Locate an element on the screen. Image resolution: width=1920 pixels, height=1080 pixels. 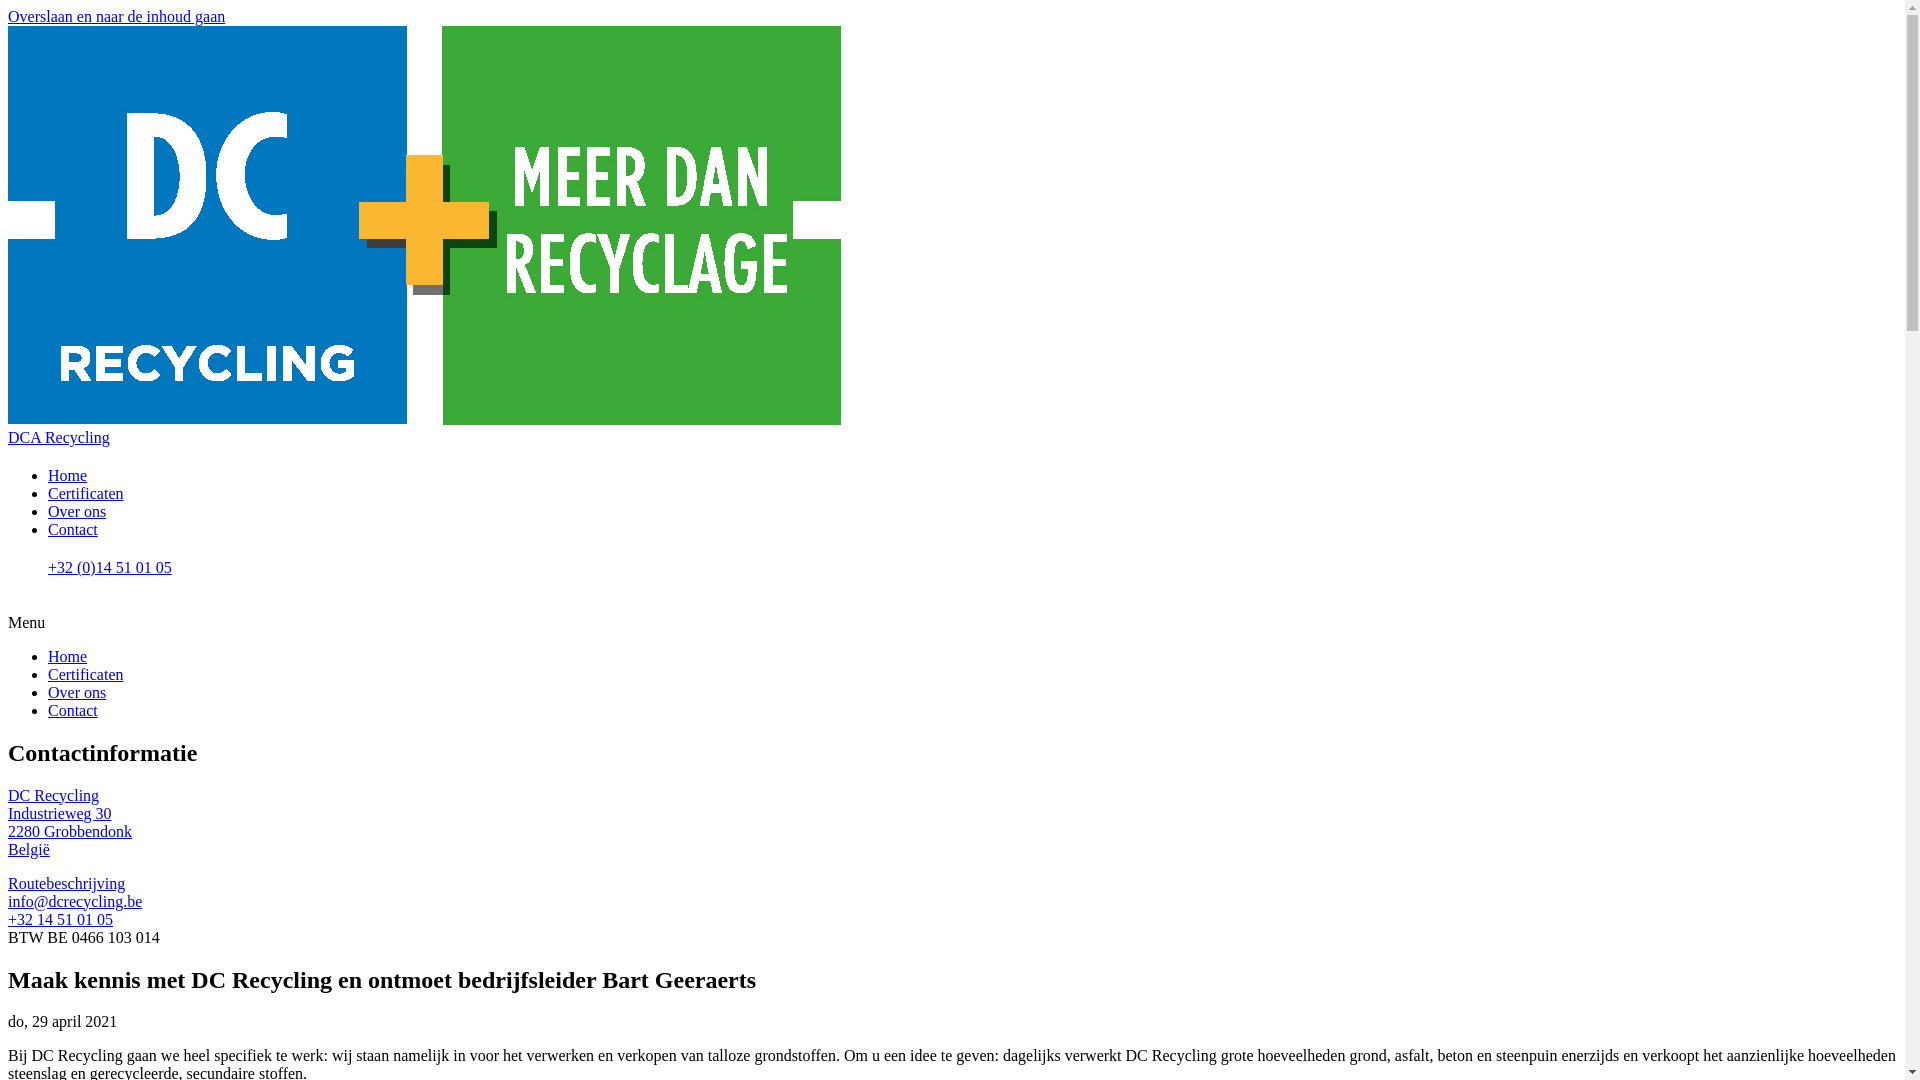
Overslaan en naar de inhoud gaan is located at coordinates (116, 16).